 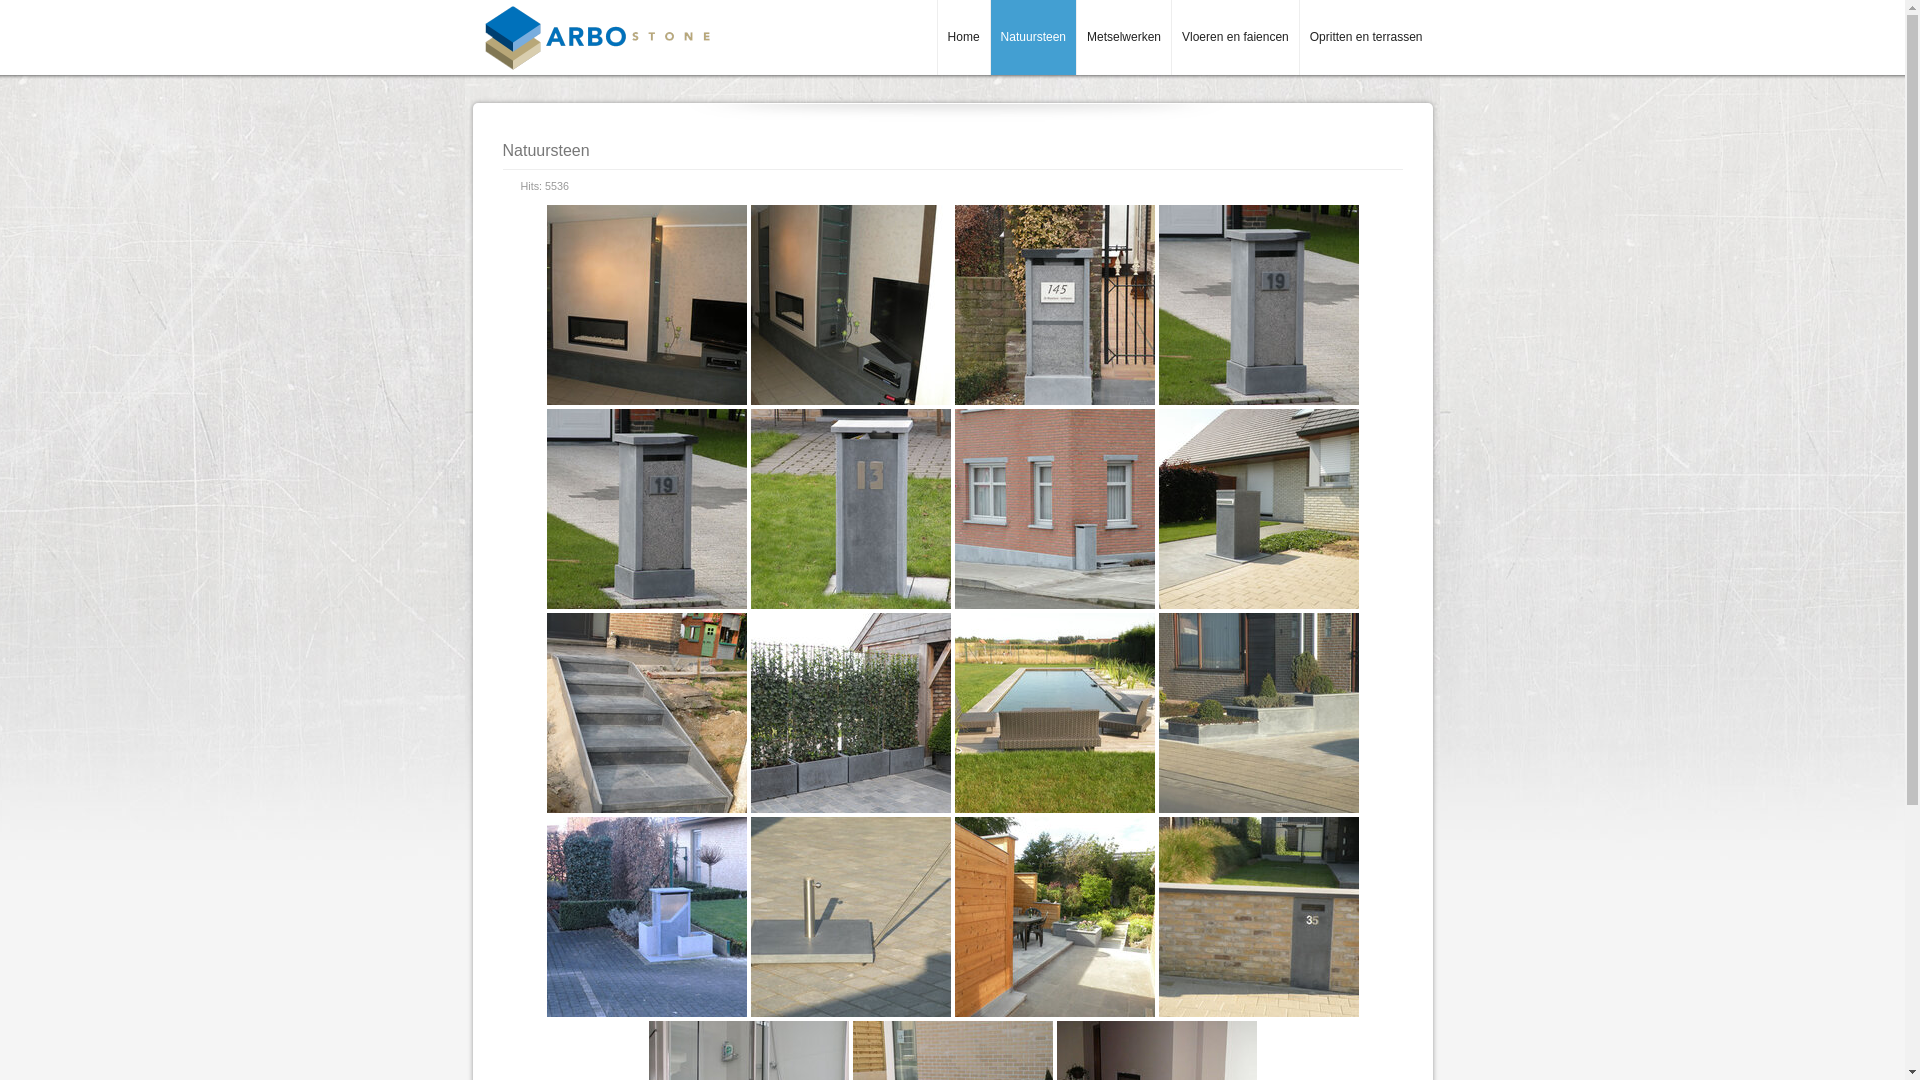 I want to click on                                , so click(x=646, y=305).